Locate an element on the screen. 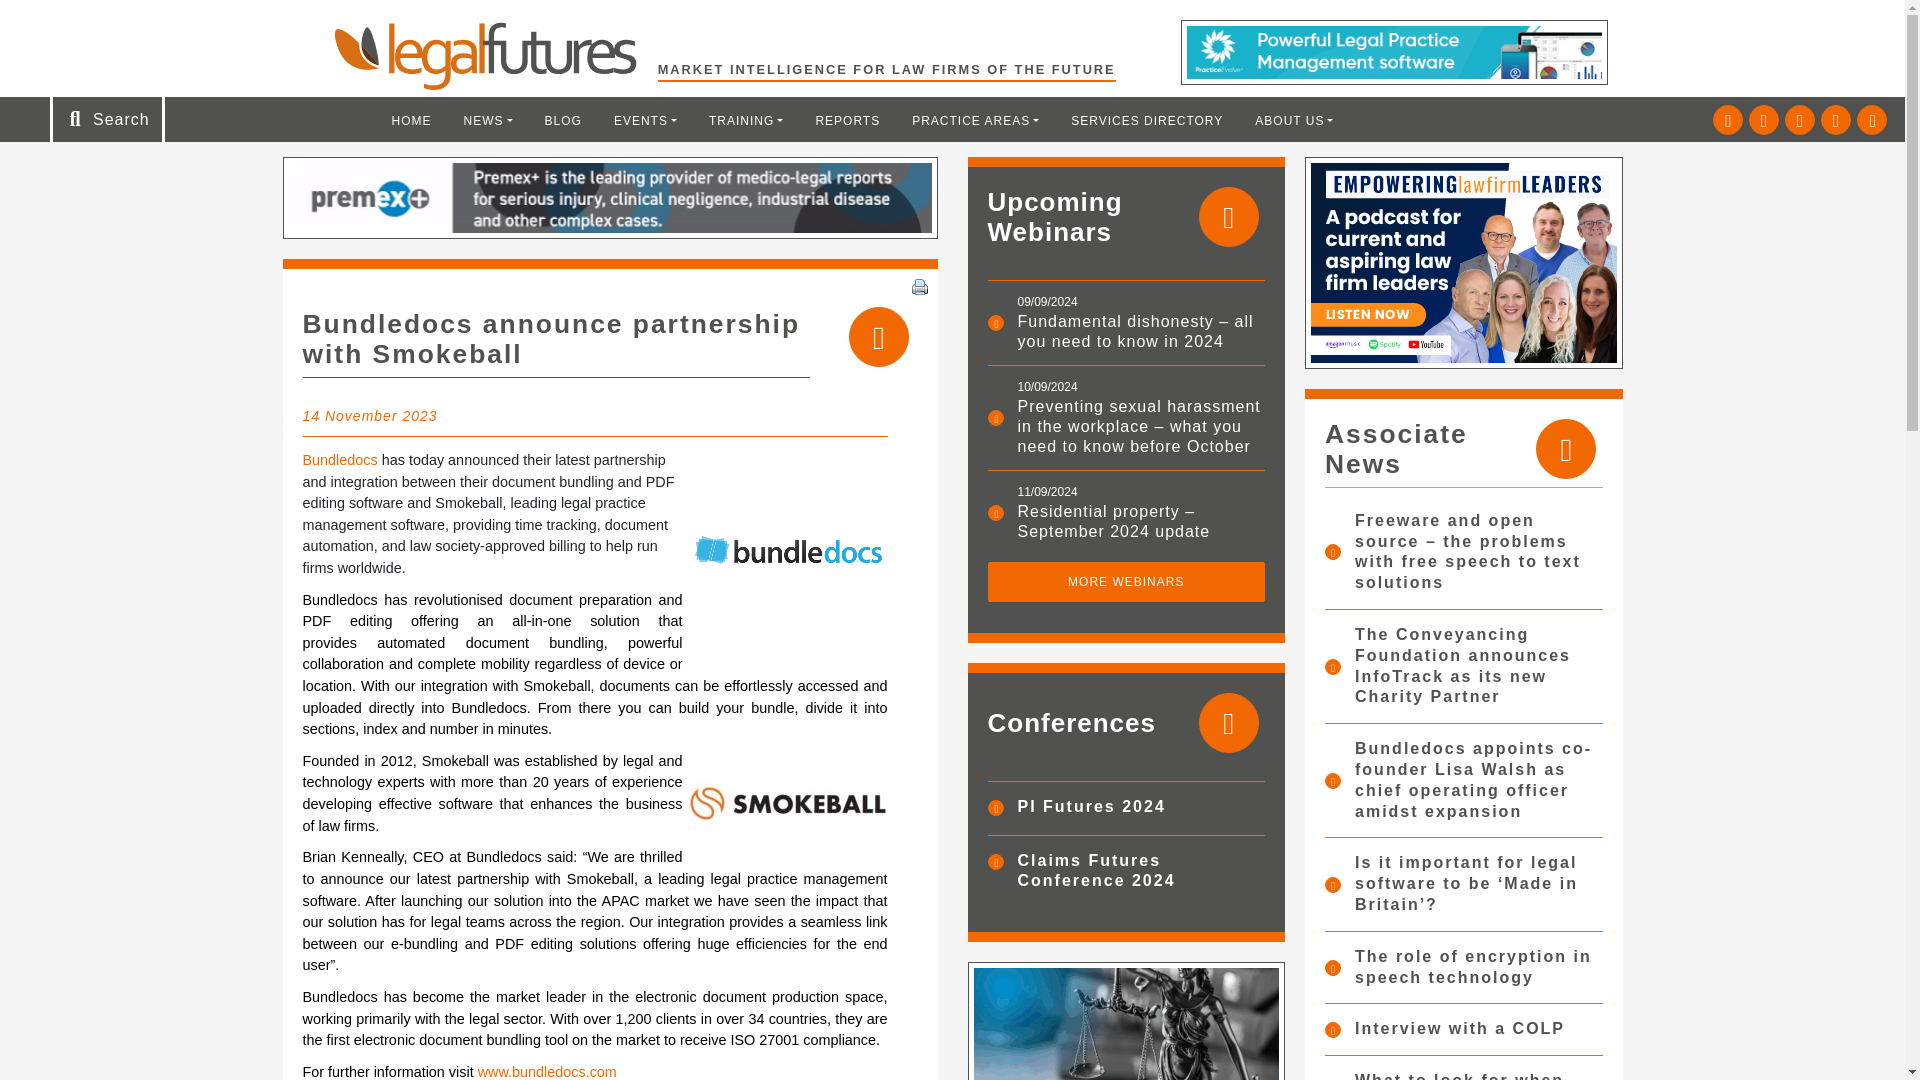  Blog is located at coordinates (563, 120).